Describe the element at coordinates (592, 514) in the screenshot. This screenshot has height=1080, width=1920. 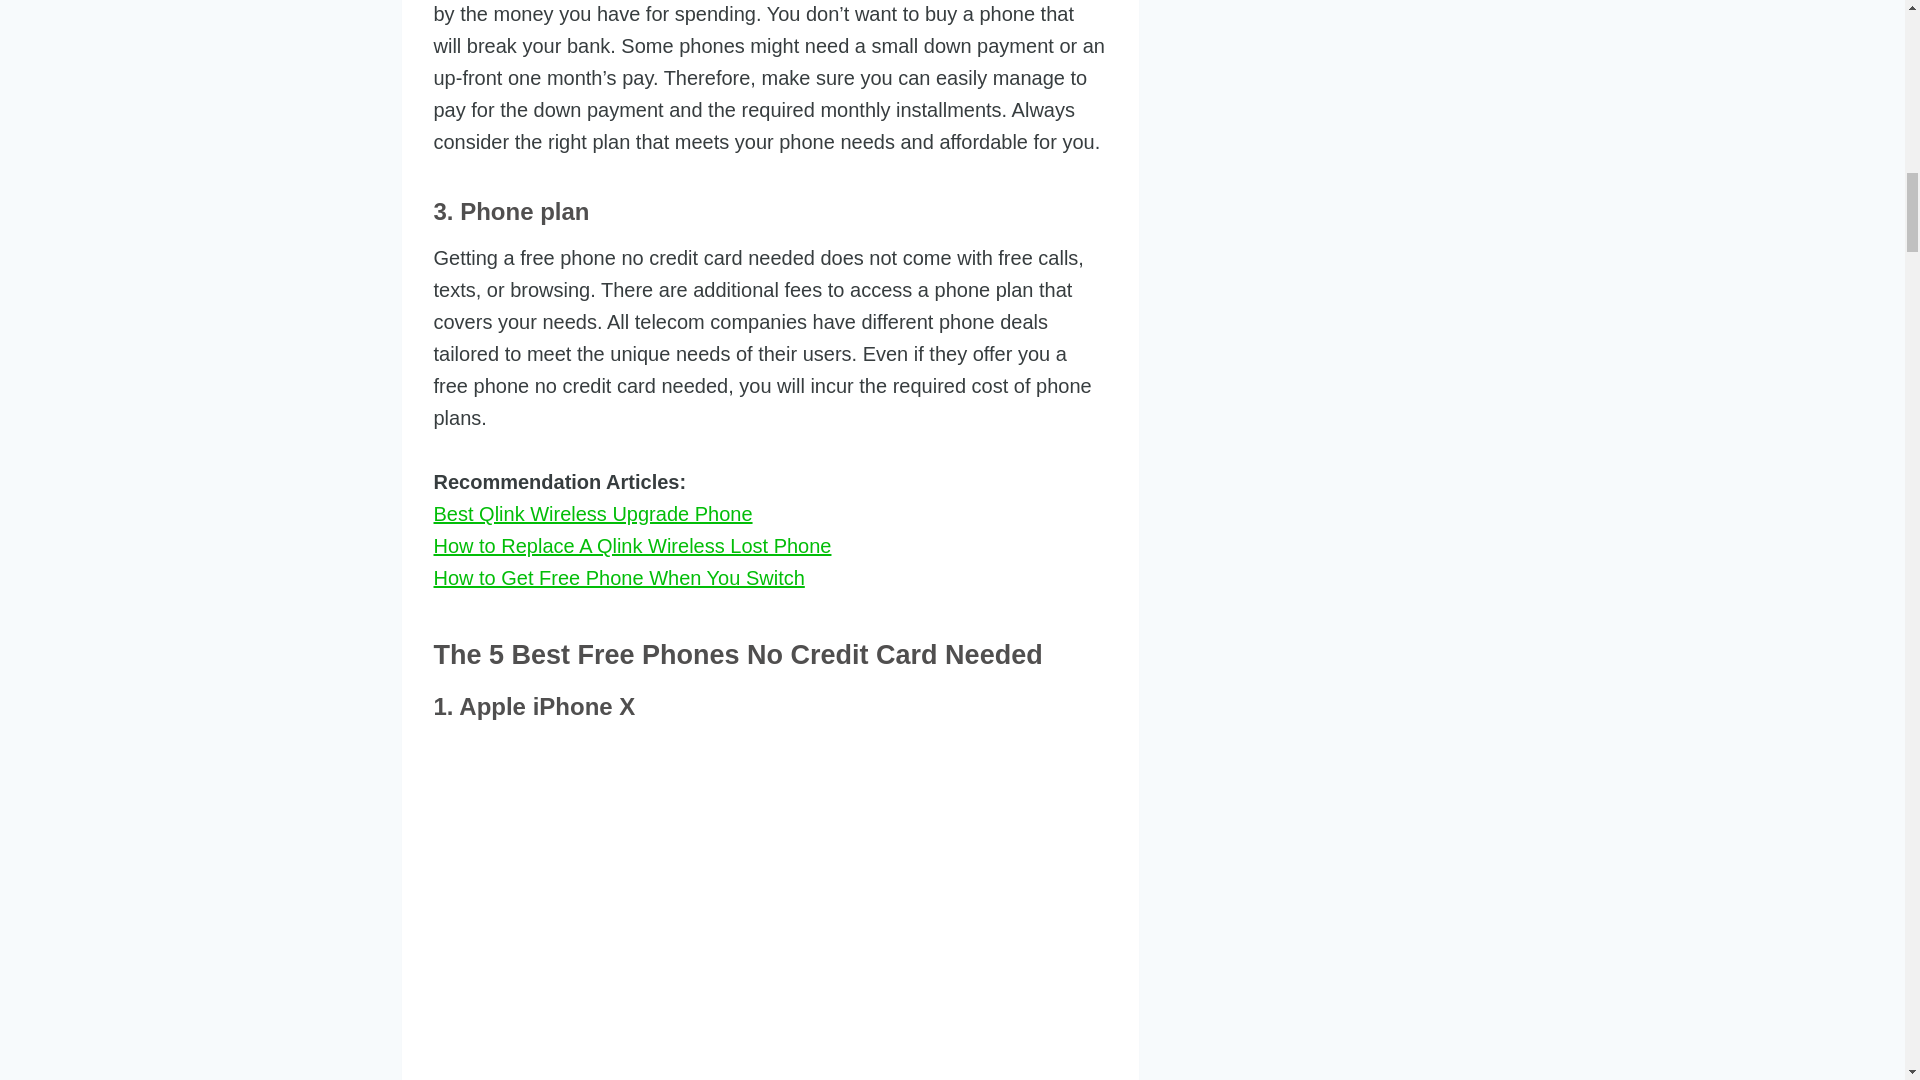
I see `Best Qlink Wireless Upgrade Phone` at that location.